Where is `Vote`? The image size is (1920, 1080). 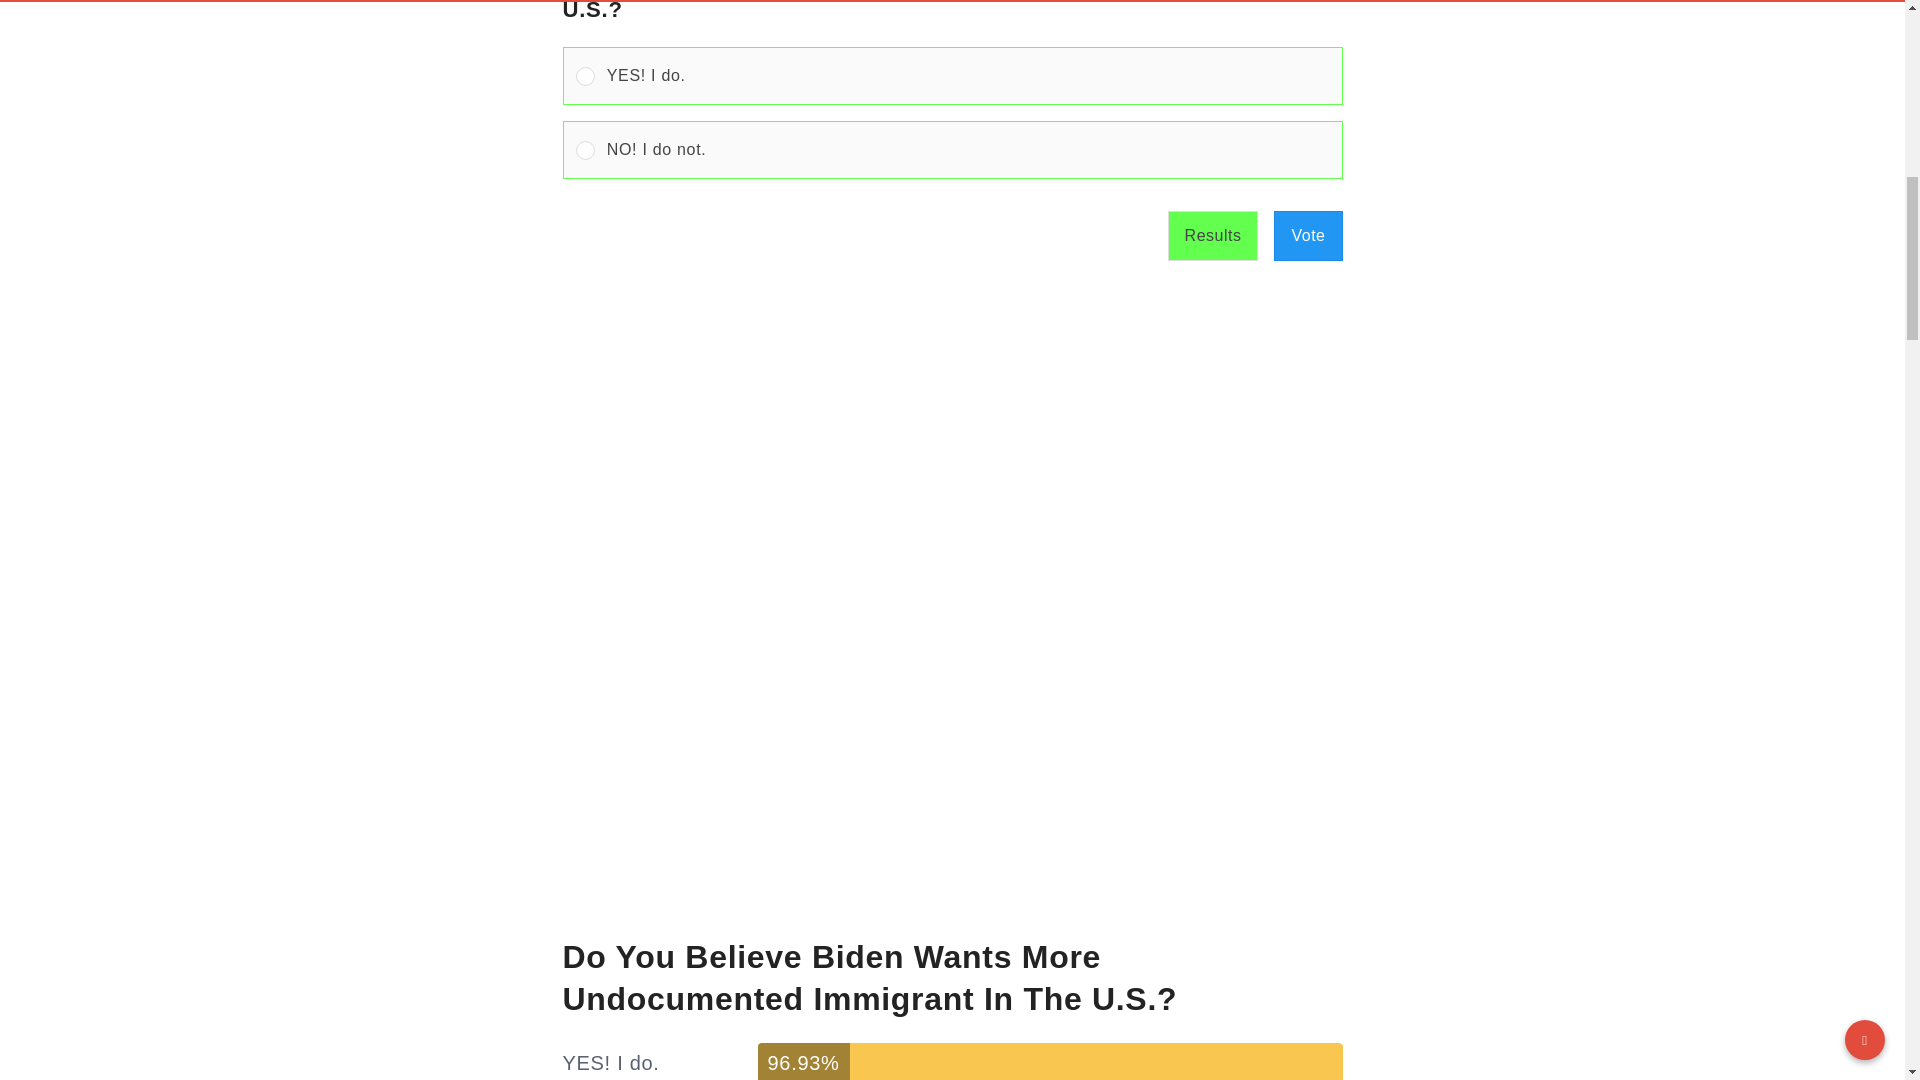 Vote is located at coordinates (1308, 236).